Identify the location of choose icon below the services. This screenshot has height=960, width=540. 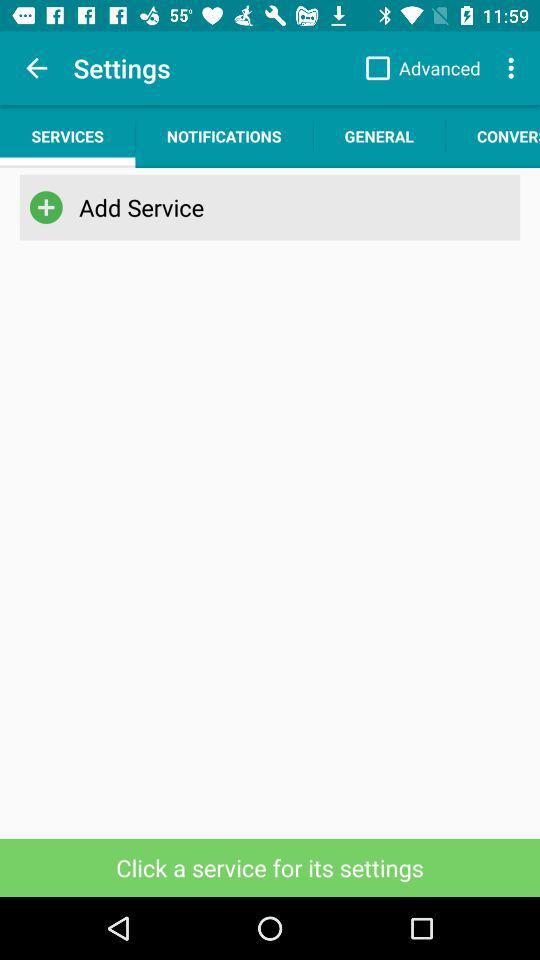
(266, 207).